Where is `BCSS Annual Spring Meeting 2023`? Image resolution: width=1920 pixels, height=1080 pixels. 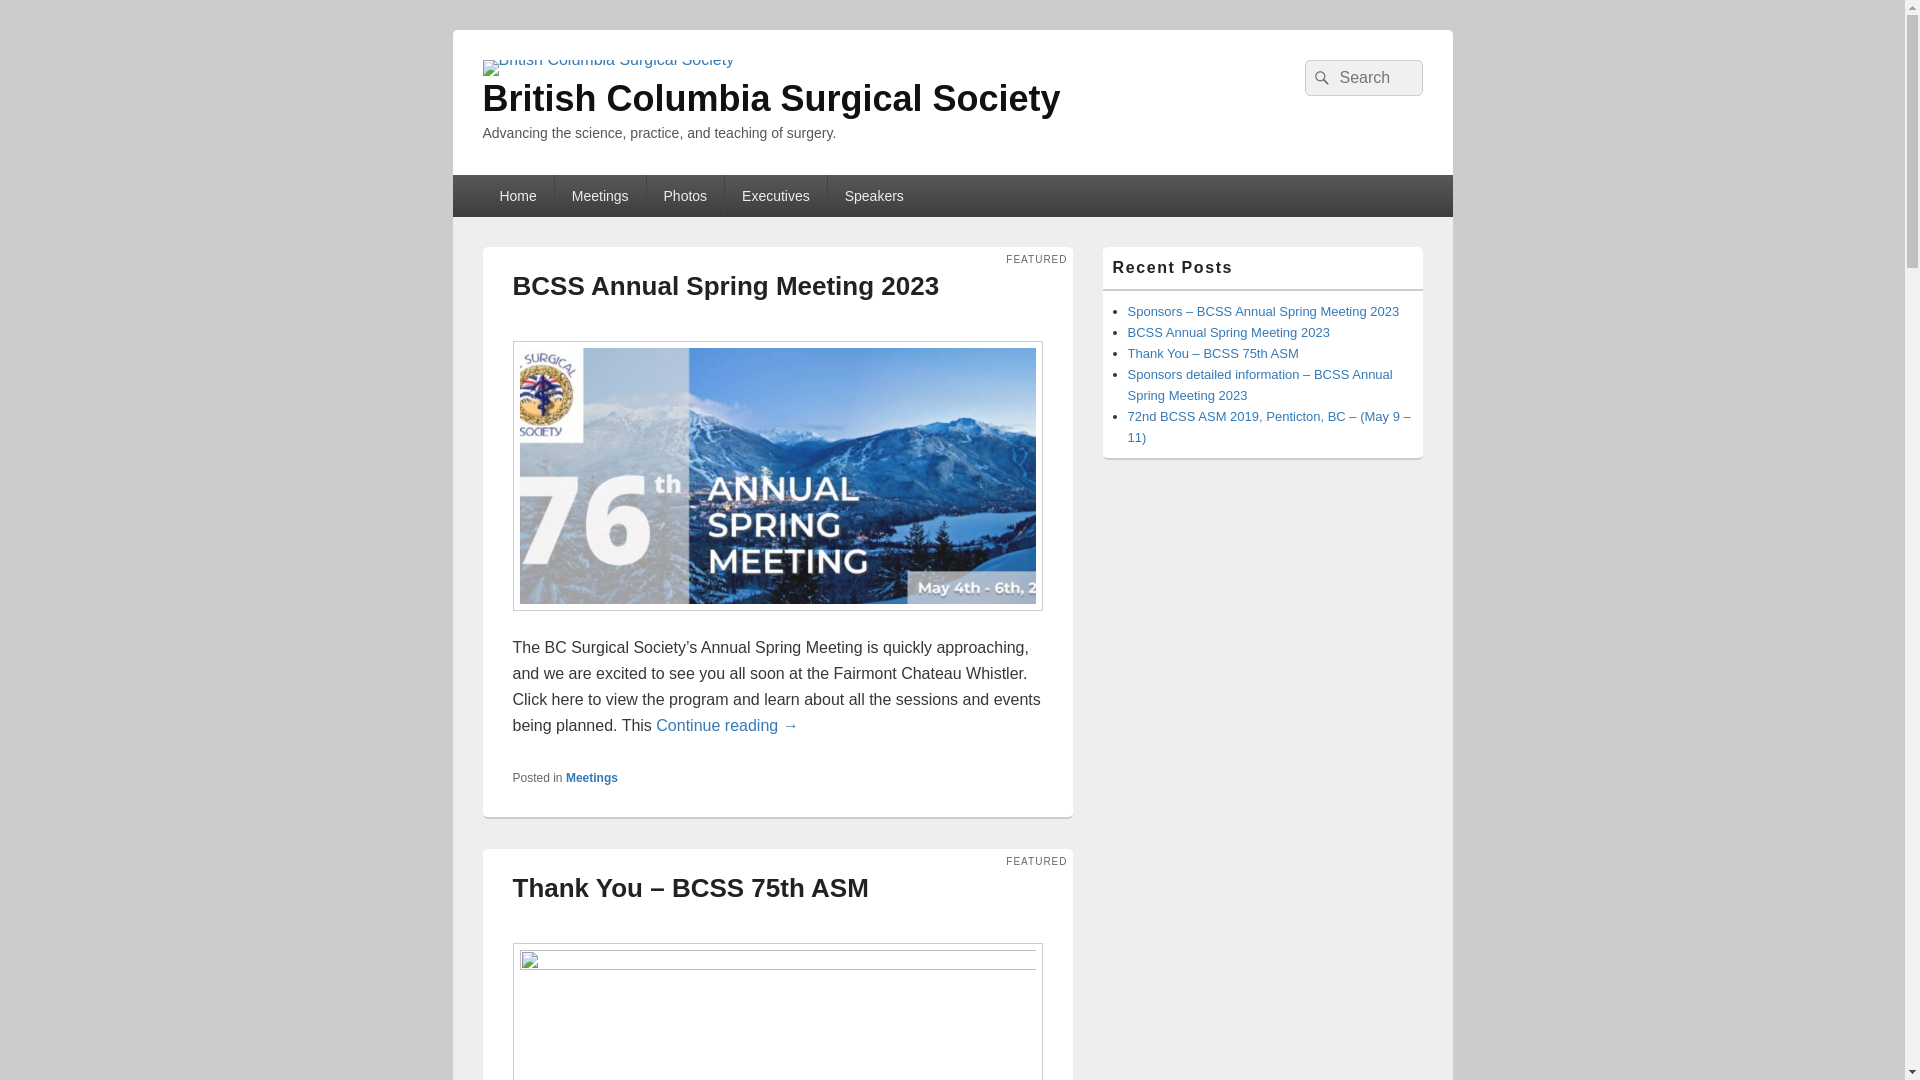
BCSS Annual Spring Meeting 2023 is located at coordinates (1229, 332).